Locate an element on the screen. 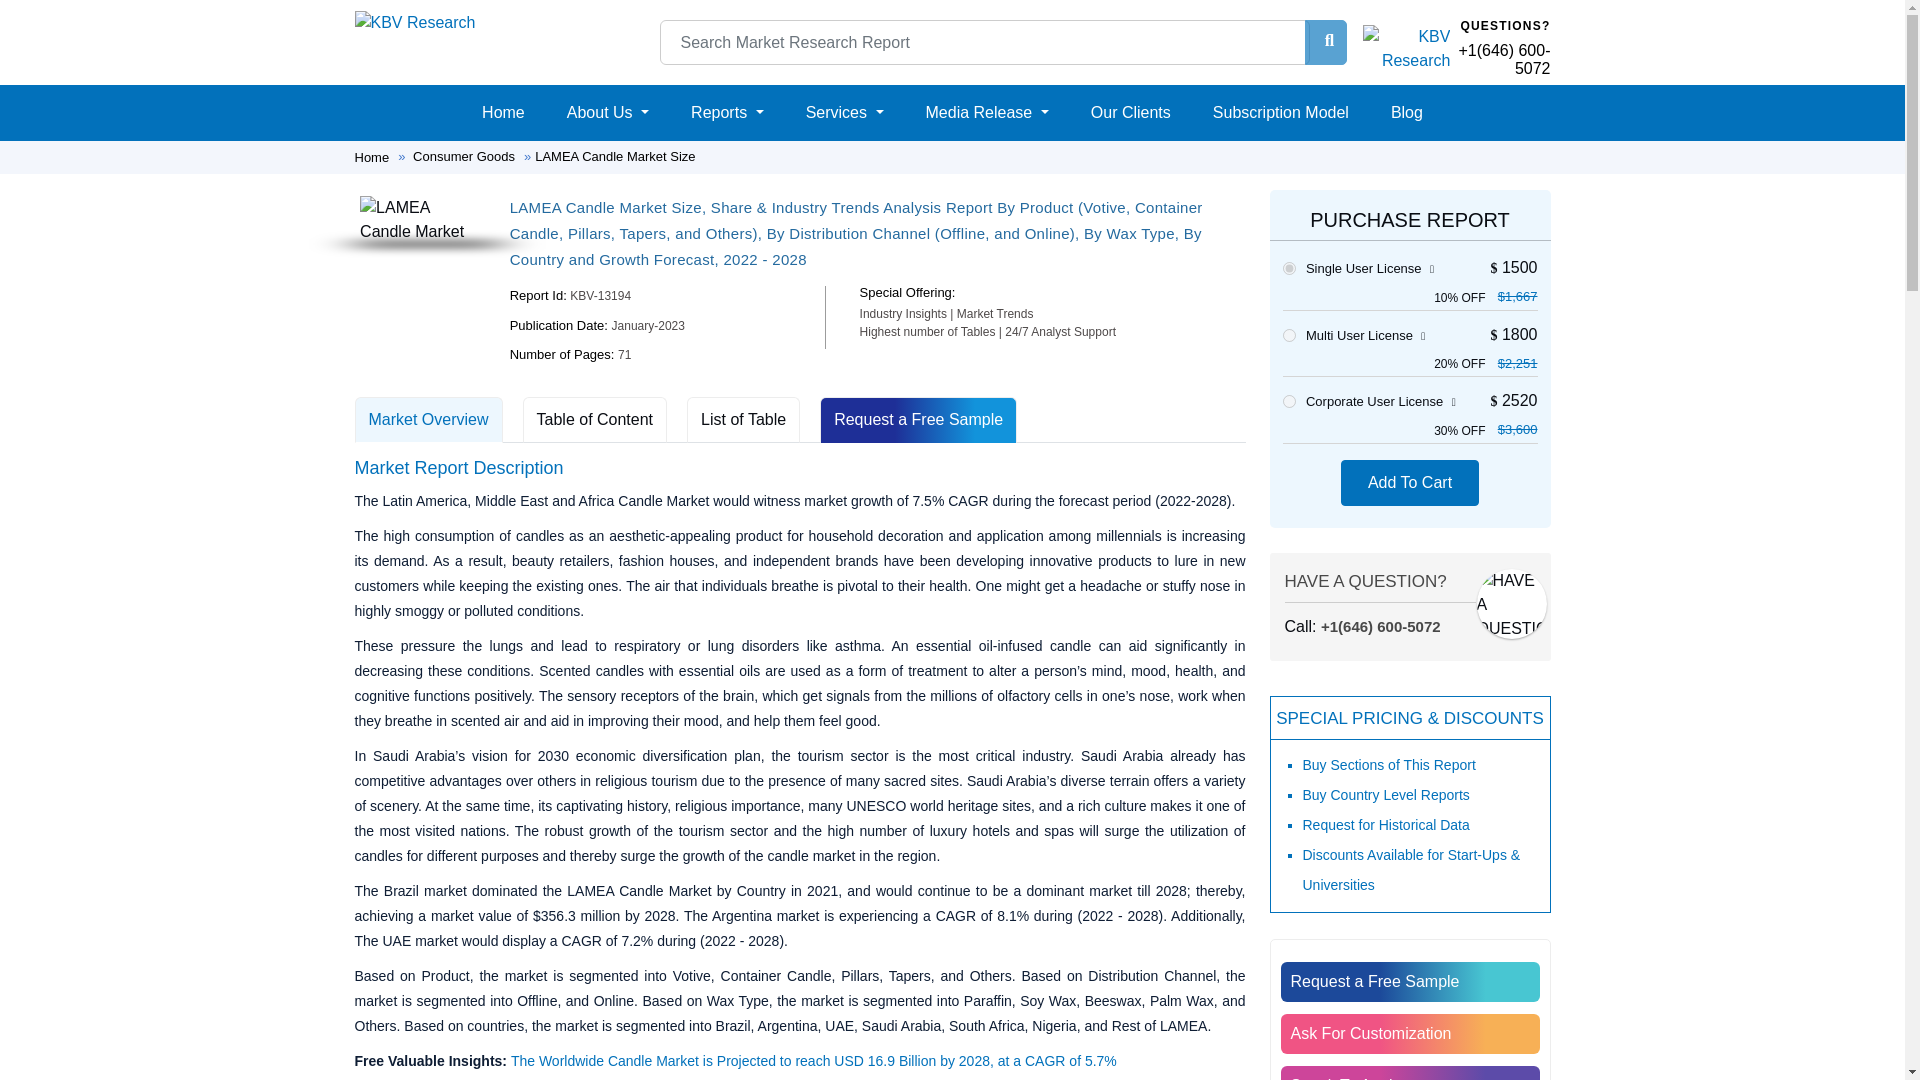  Our Clients is located at coordinates (1130, 112).